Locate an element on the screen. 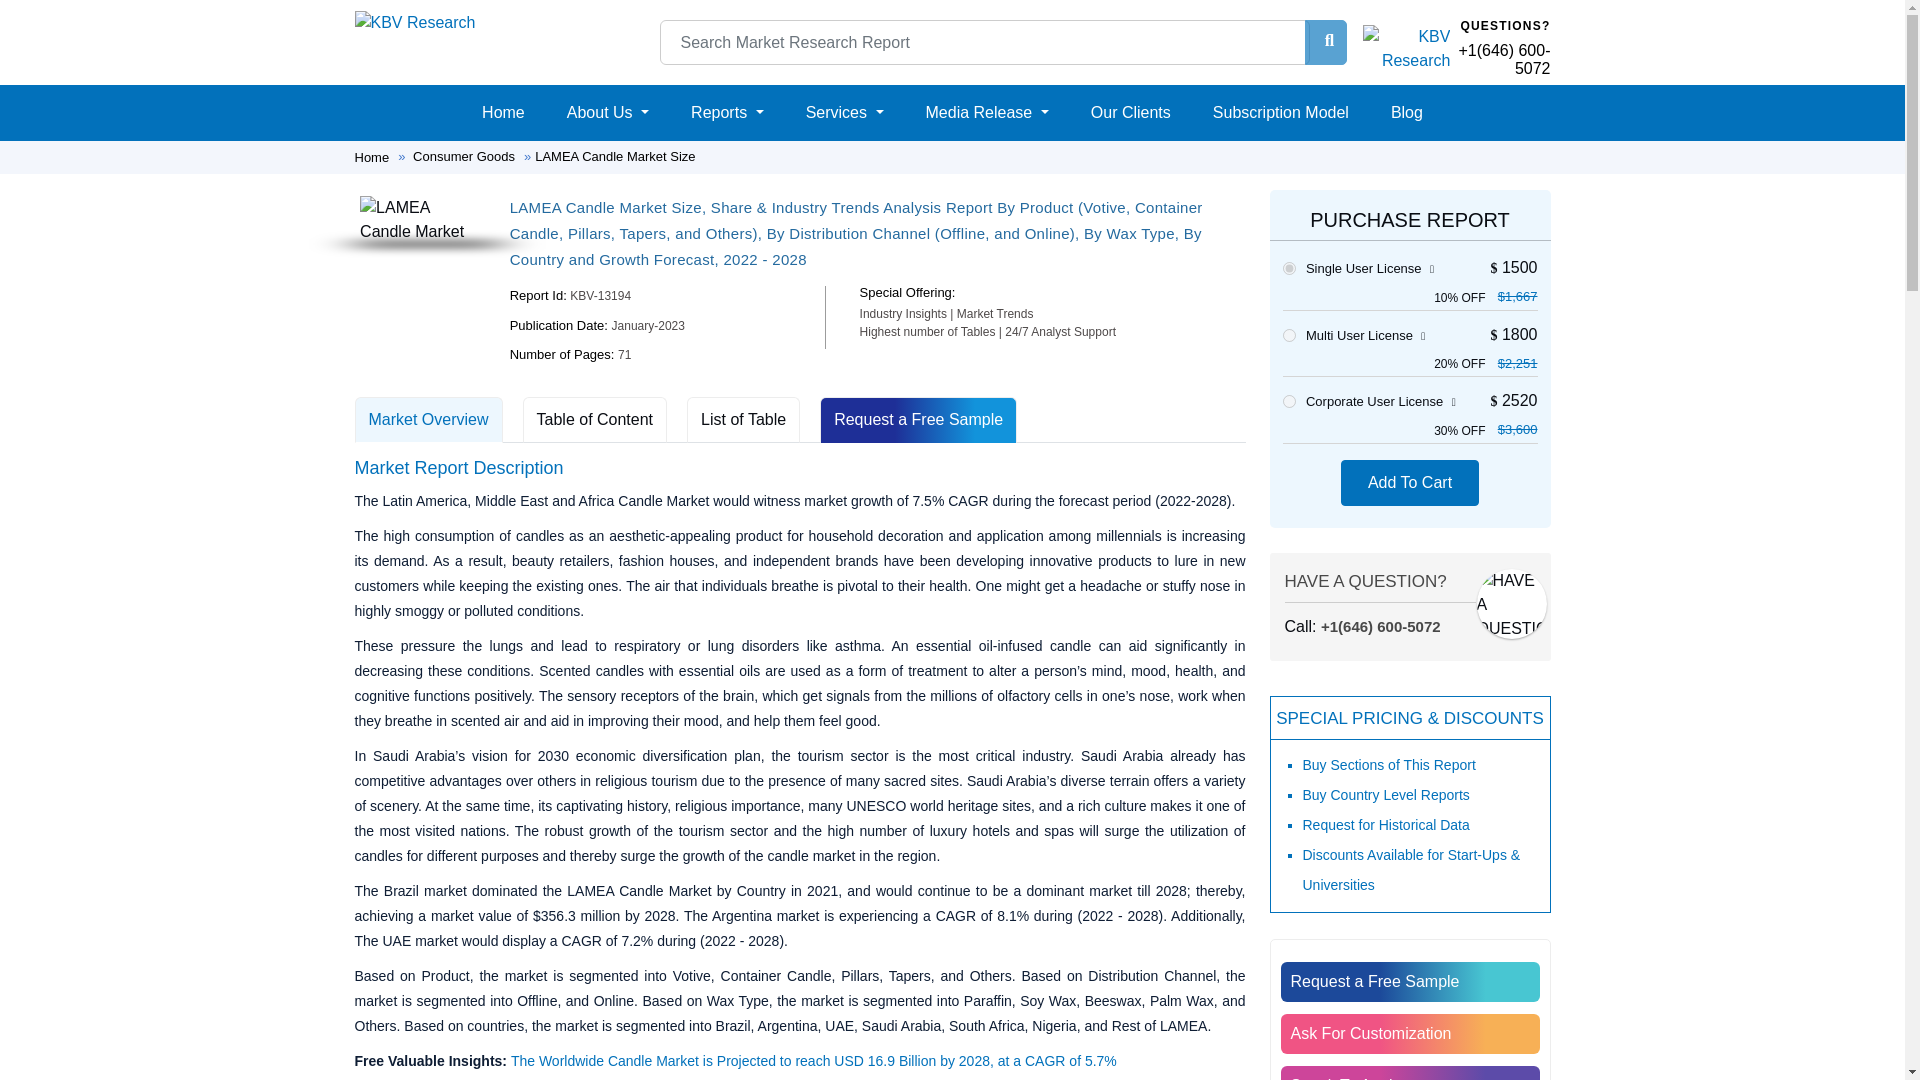  Our Clients is located at coordinates (1130, 112).